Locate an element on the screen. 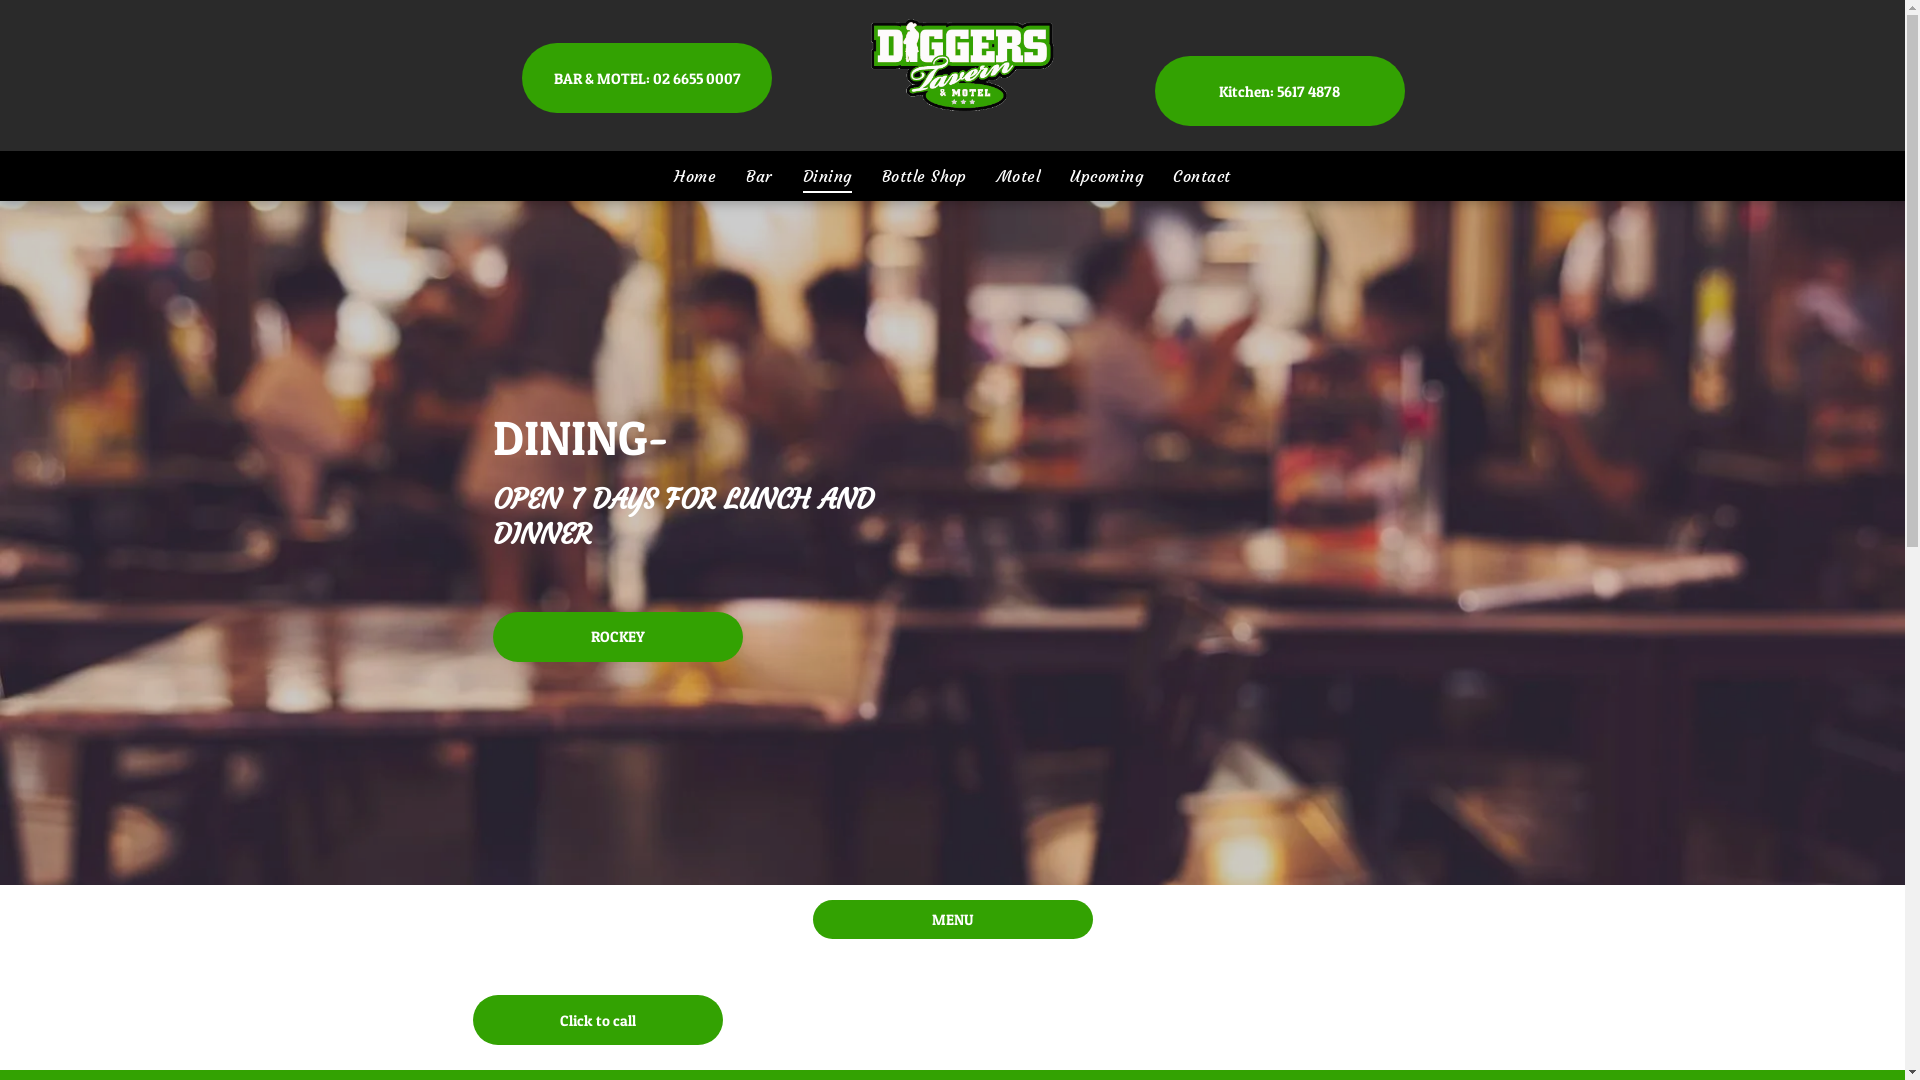 This screenshot has height=1080, width=1920. ROCKEY is located at coordinates (616, 637).